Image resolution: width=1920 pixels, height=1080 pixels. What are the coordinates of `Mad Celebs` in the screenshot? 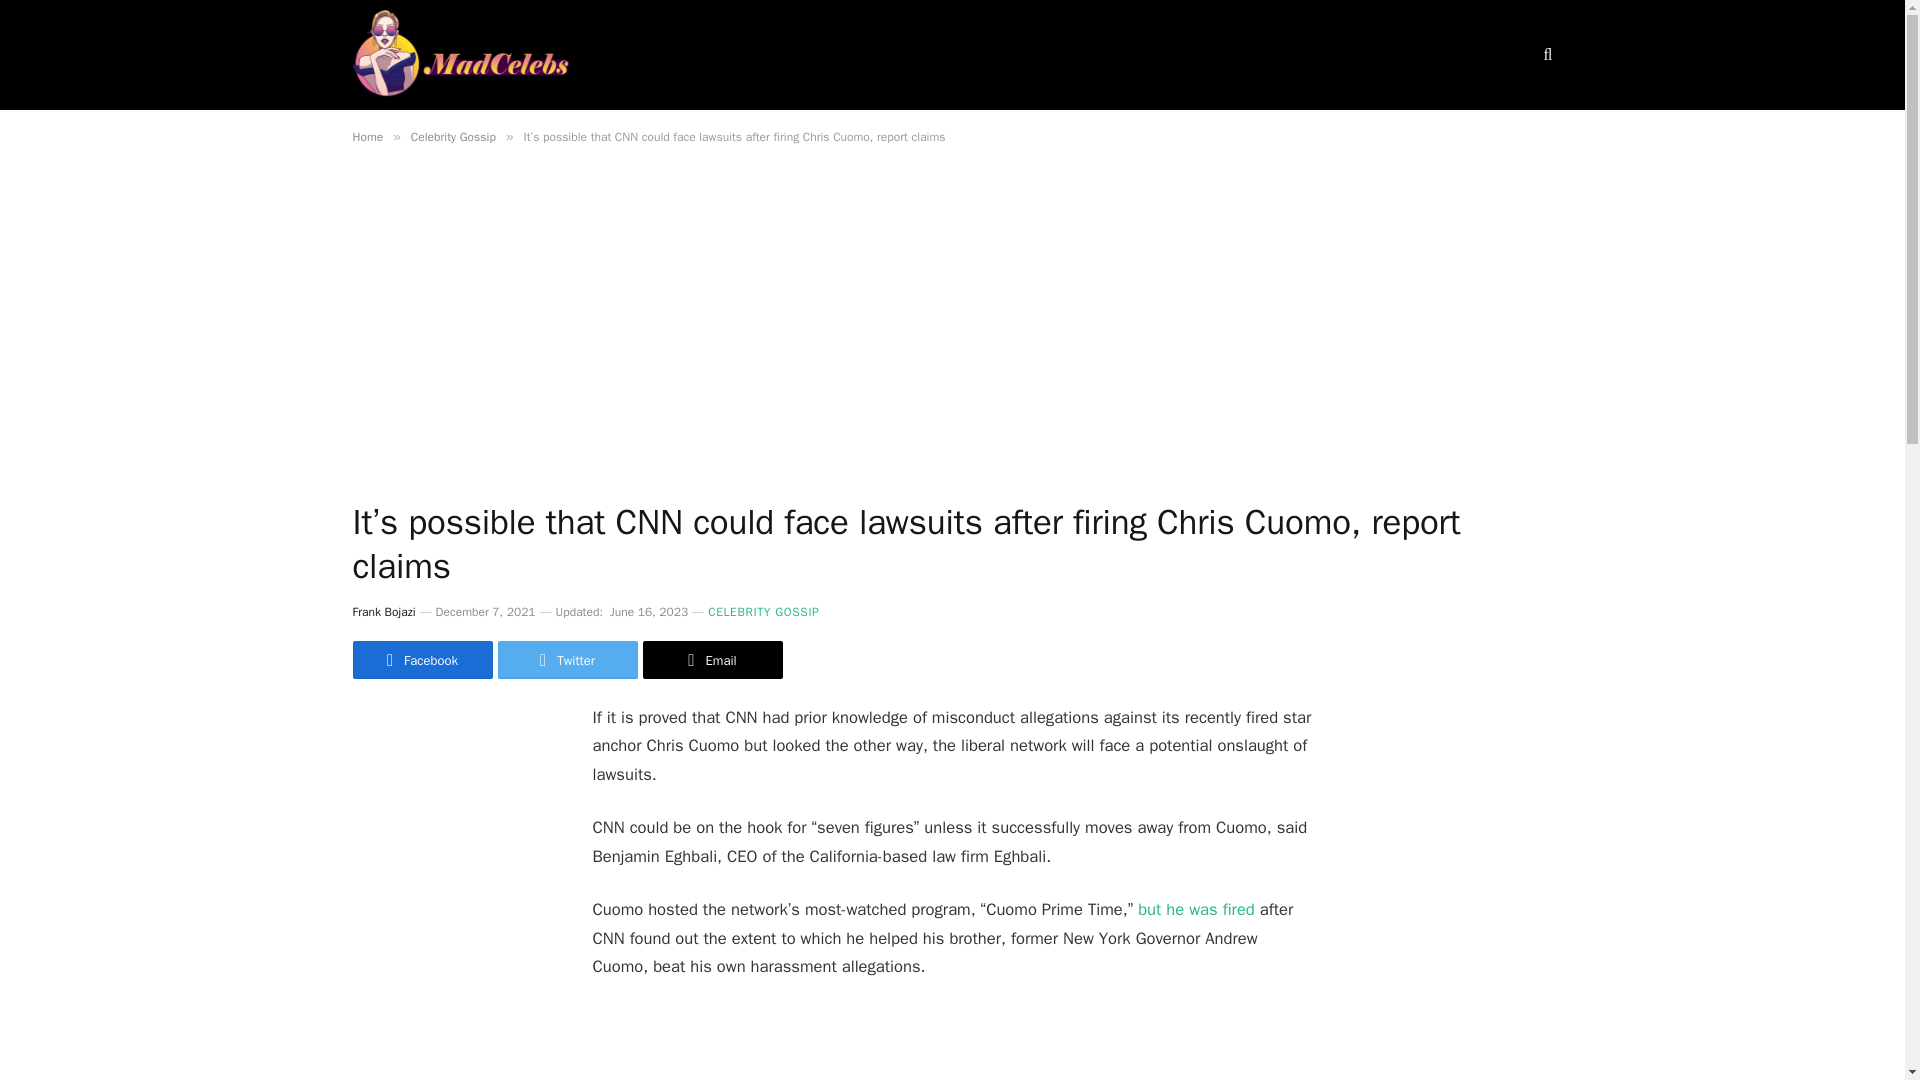 It's located at (460, 55).